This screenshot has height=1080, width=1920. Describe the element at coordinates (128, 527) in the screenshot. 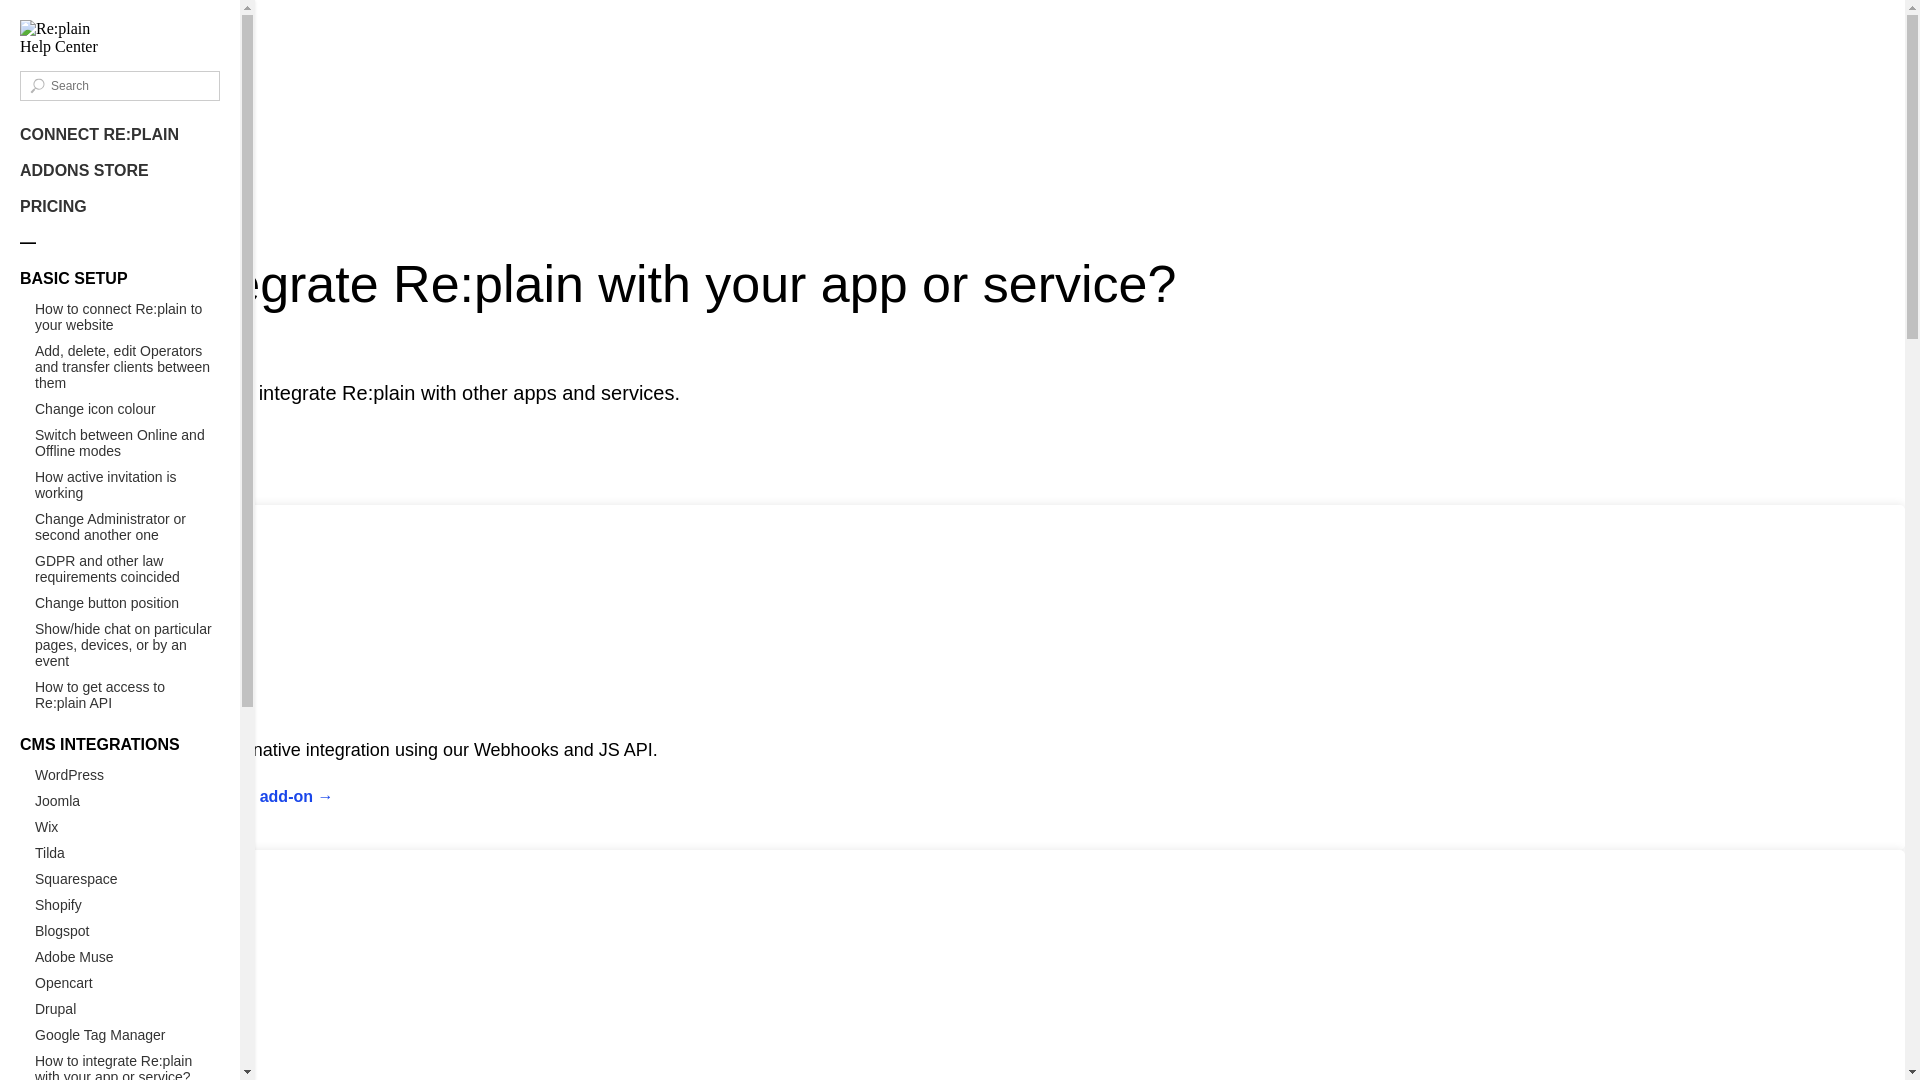

I see `Change Administrator or second another one` at that location.